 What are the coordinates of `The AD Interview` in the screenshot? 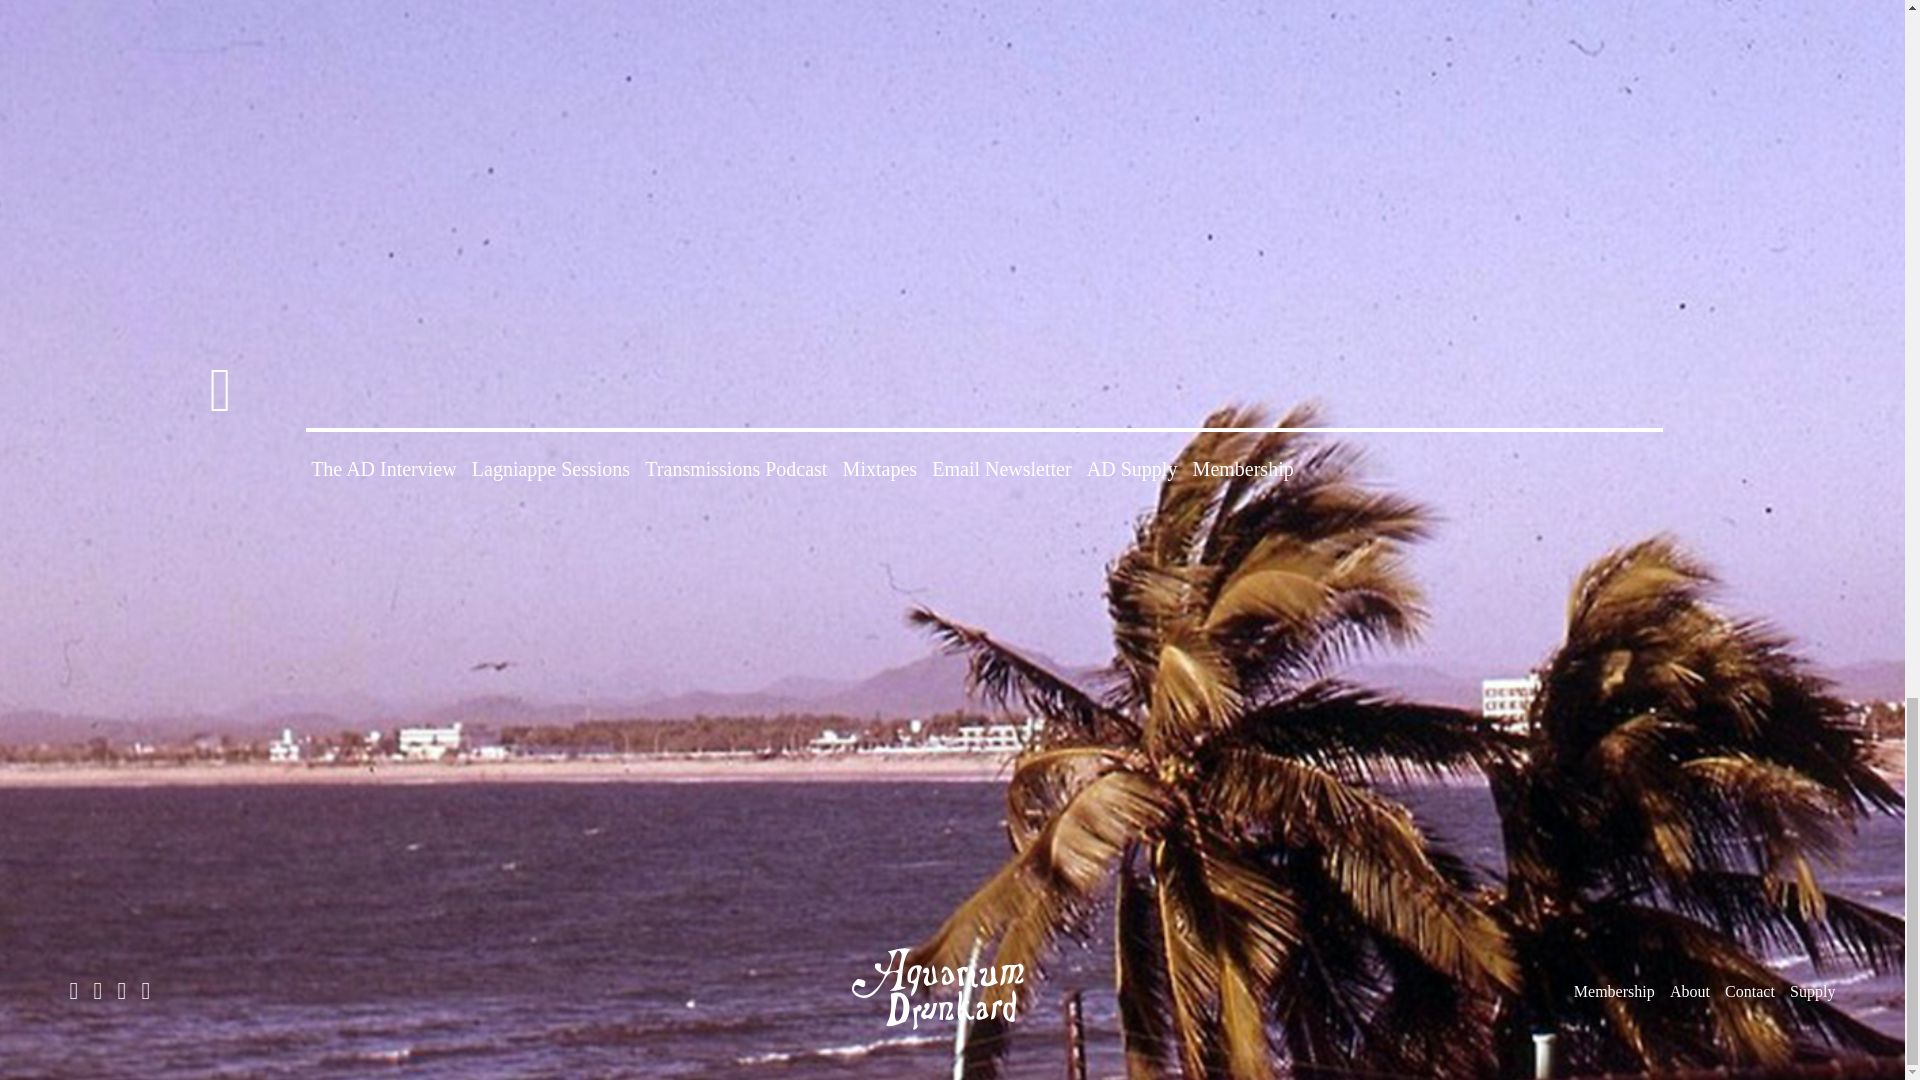 It's located at (384, 468).